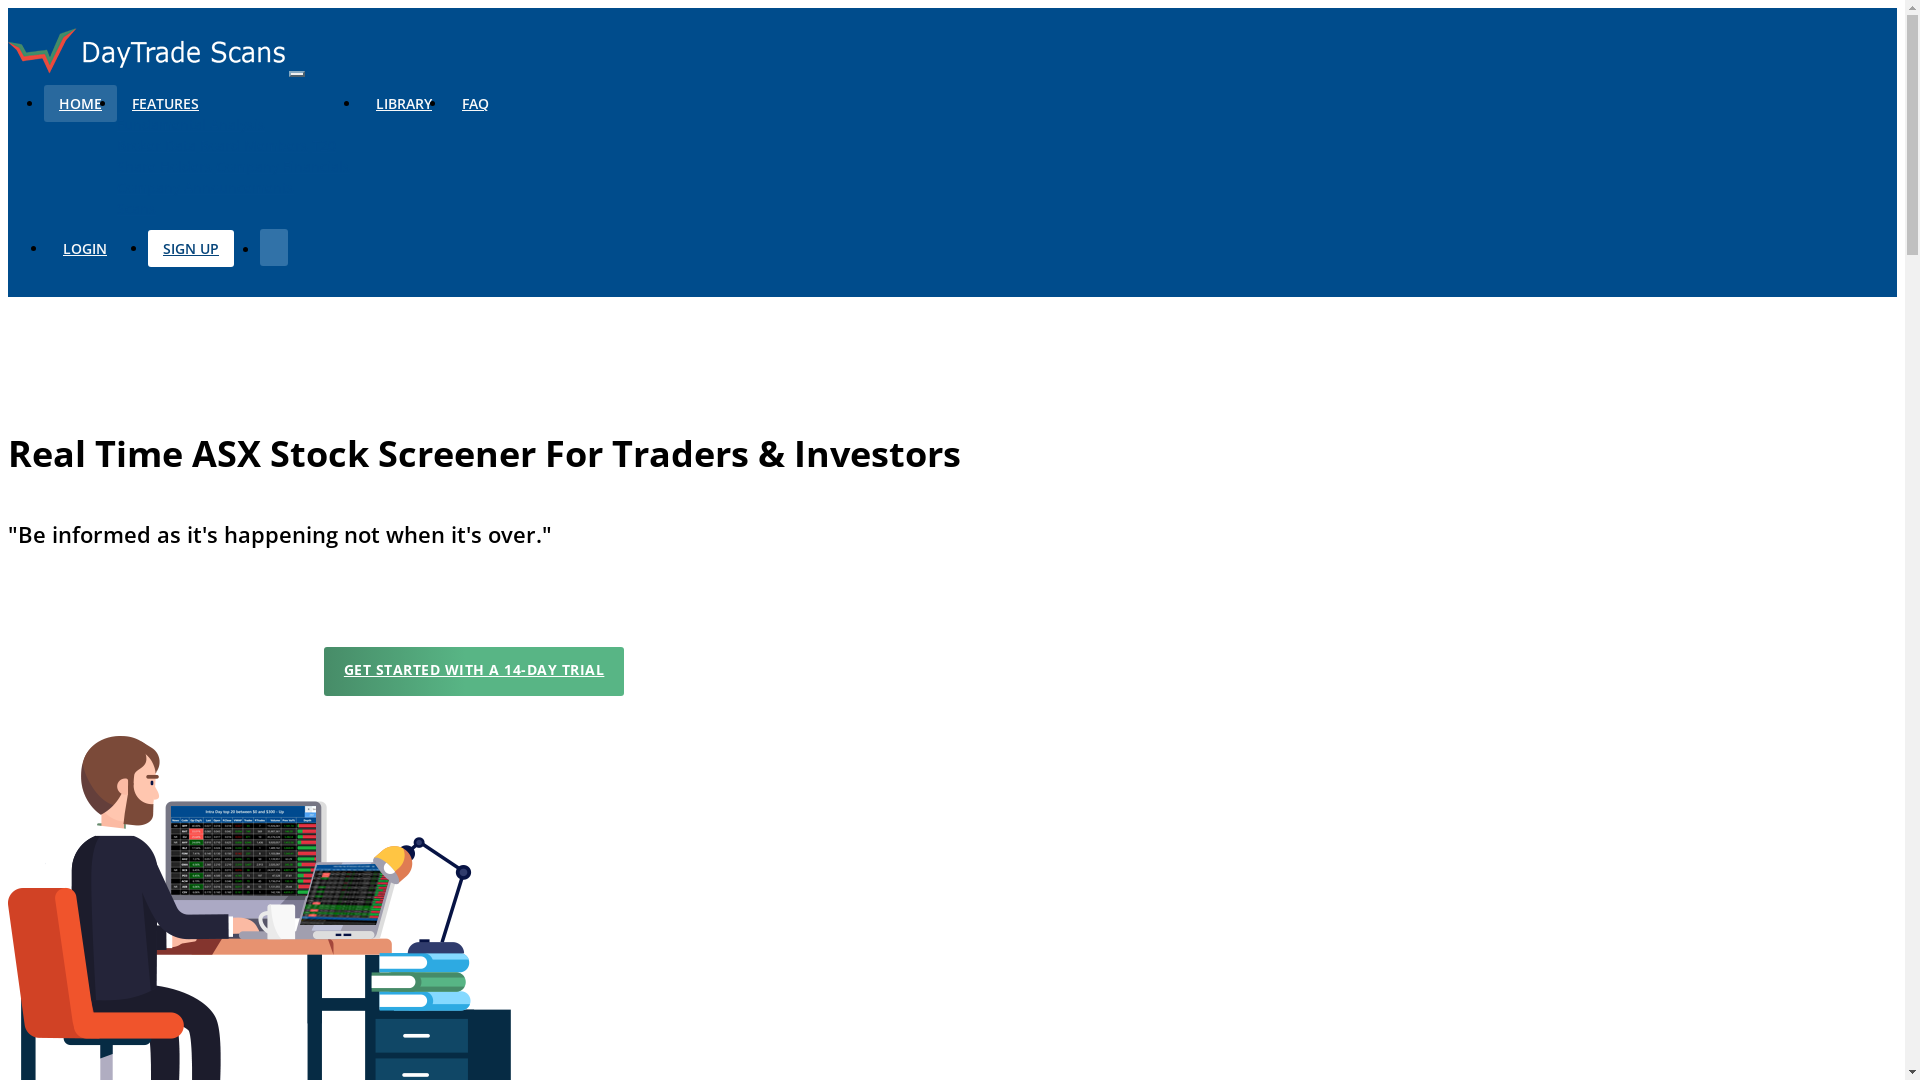 The image size is (1920, 1080). What do you see at coordinates (191, 248) in the screenshot?
I see `SIGN UP` at bounding box center [191, 248].